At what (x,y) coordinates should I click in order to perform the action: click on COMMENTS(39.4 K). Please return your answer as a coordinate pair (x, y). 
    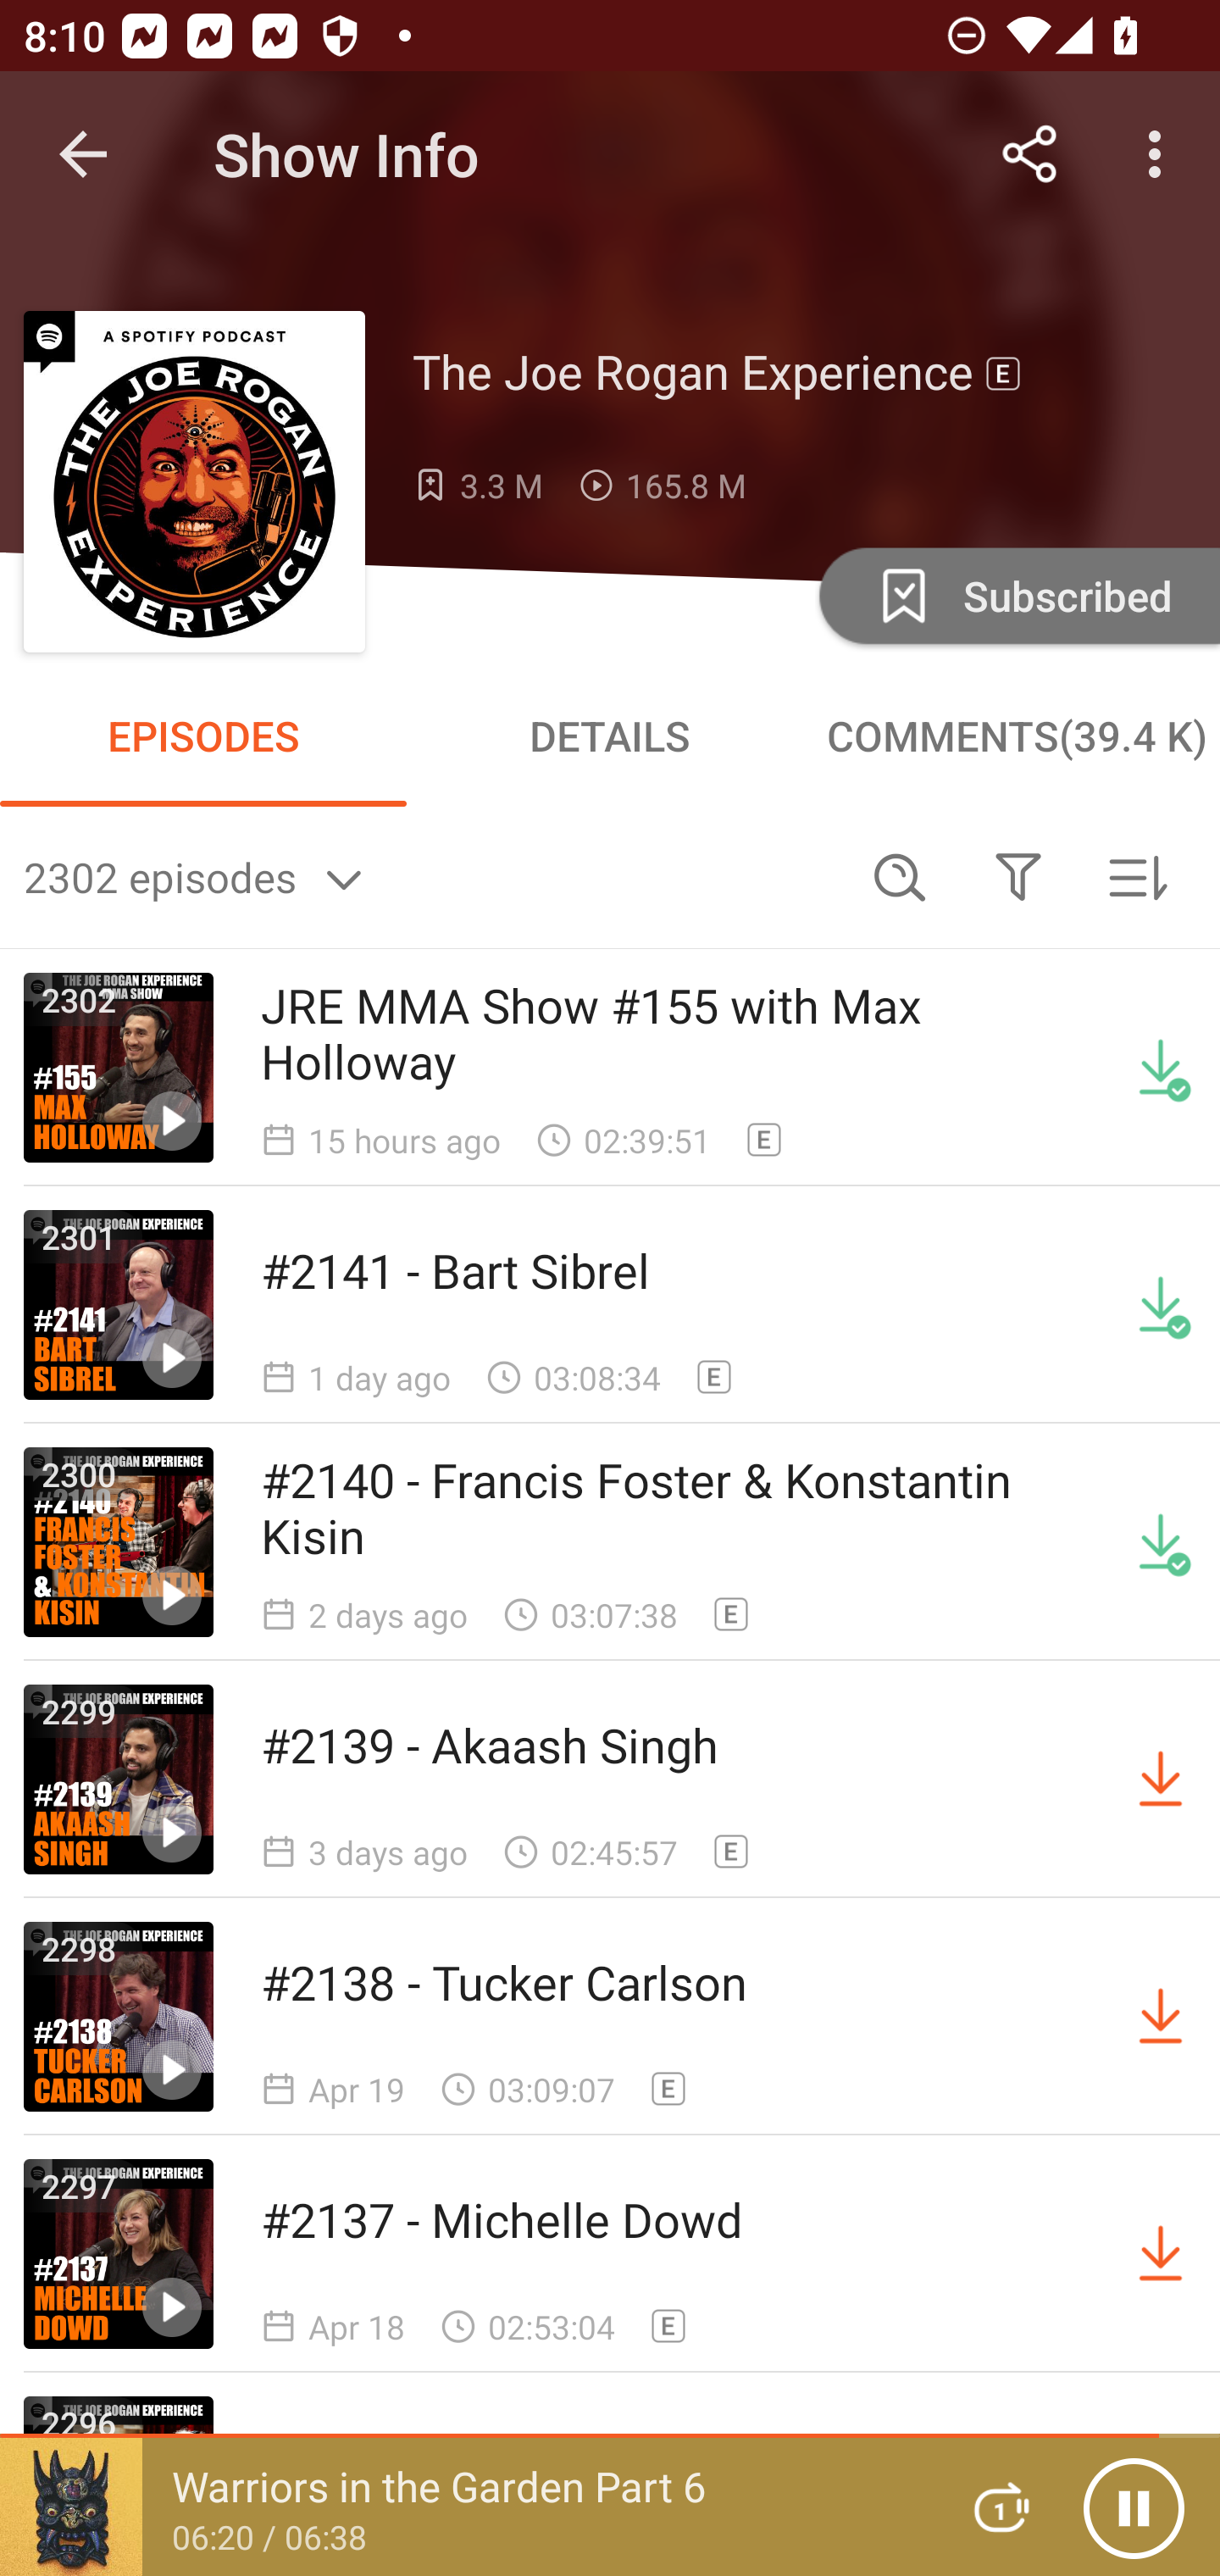
    Looking at the image, I should click on (1017, 736).